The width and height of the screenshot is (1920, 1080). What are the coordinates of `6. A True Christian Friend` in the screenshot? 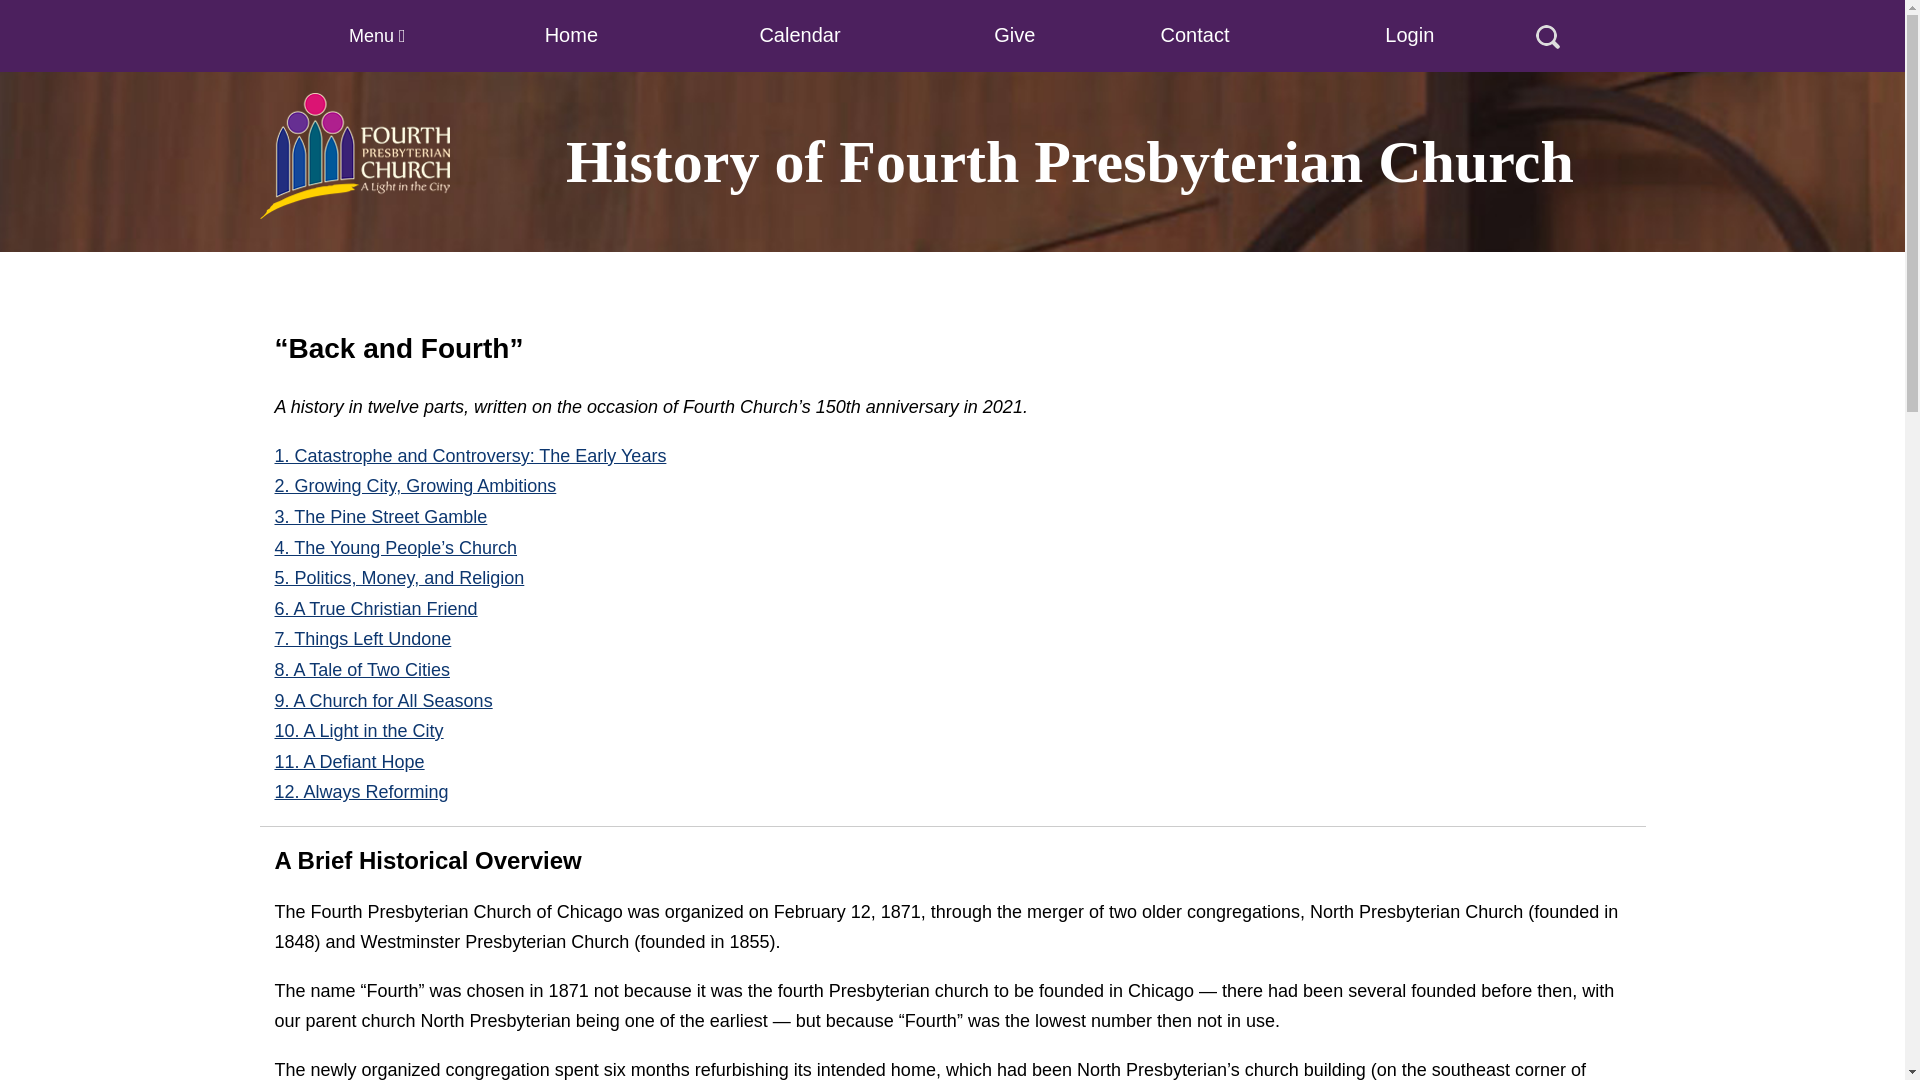 It's located at (375, 608).